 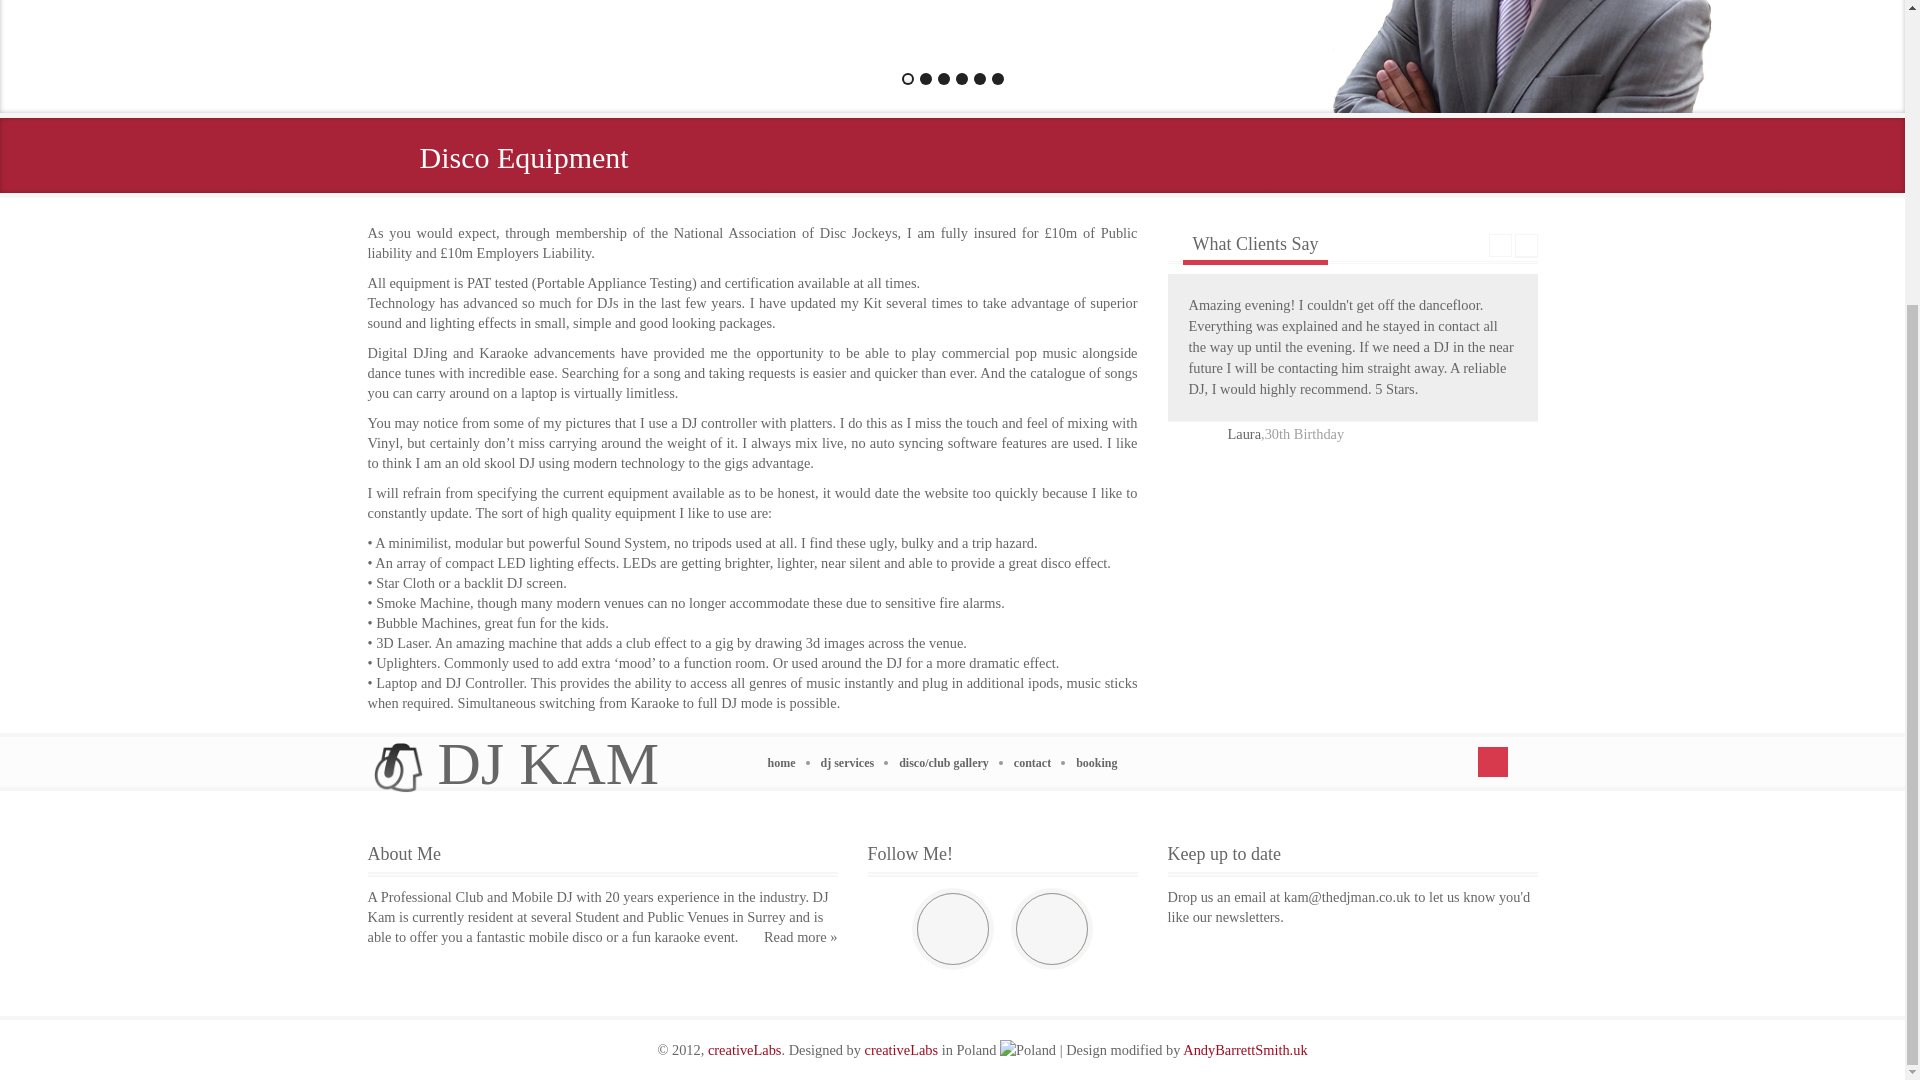 I want to click on creativeLabs, so click(x=902, y=1050).